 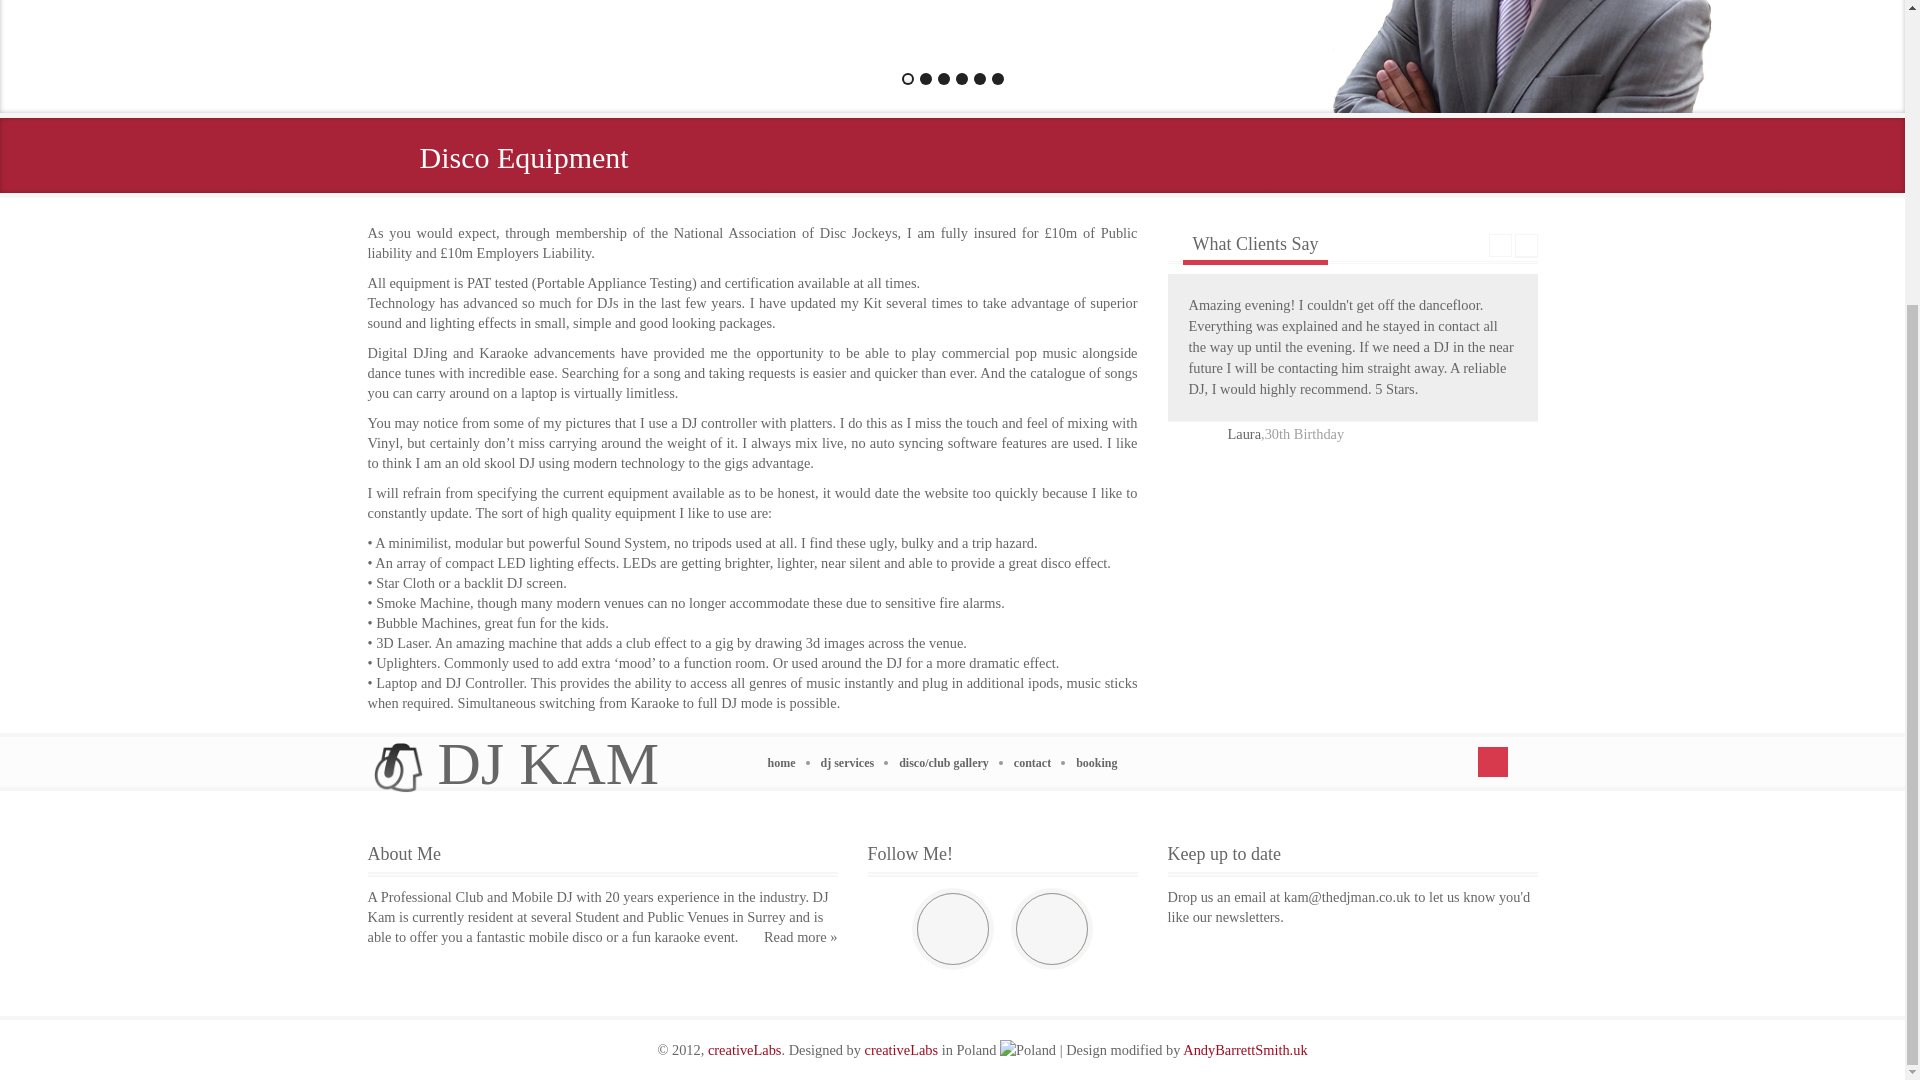 I want to click on creativeLabs, so click(x=902, y=1050).